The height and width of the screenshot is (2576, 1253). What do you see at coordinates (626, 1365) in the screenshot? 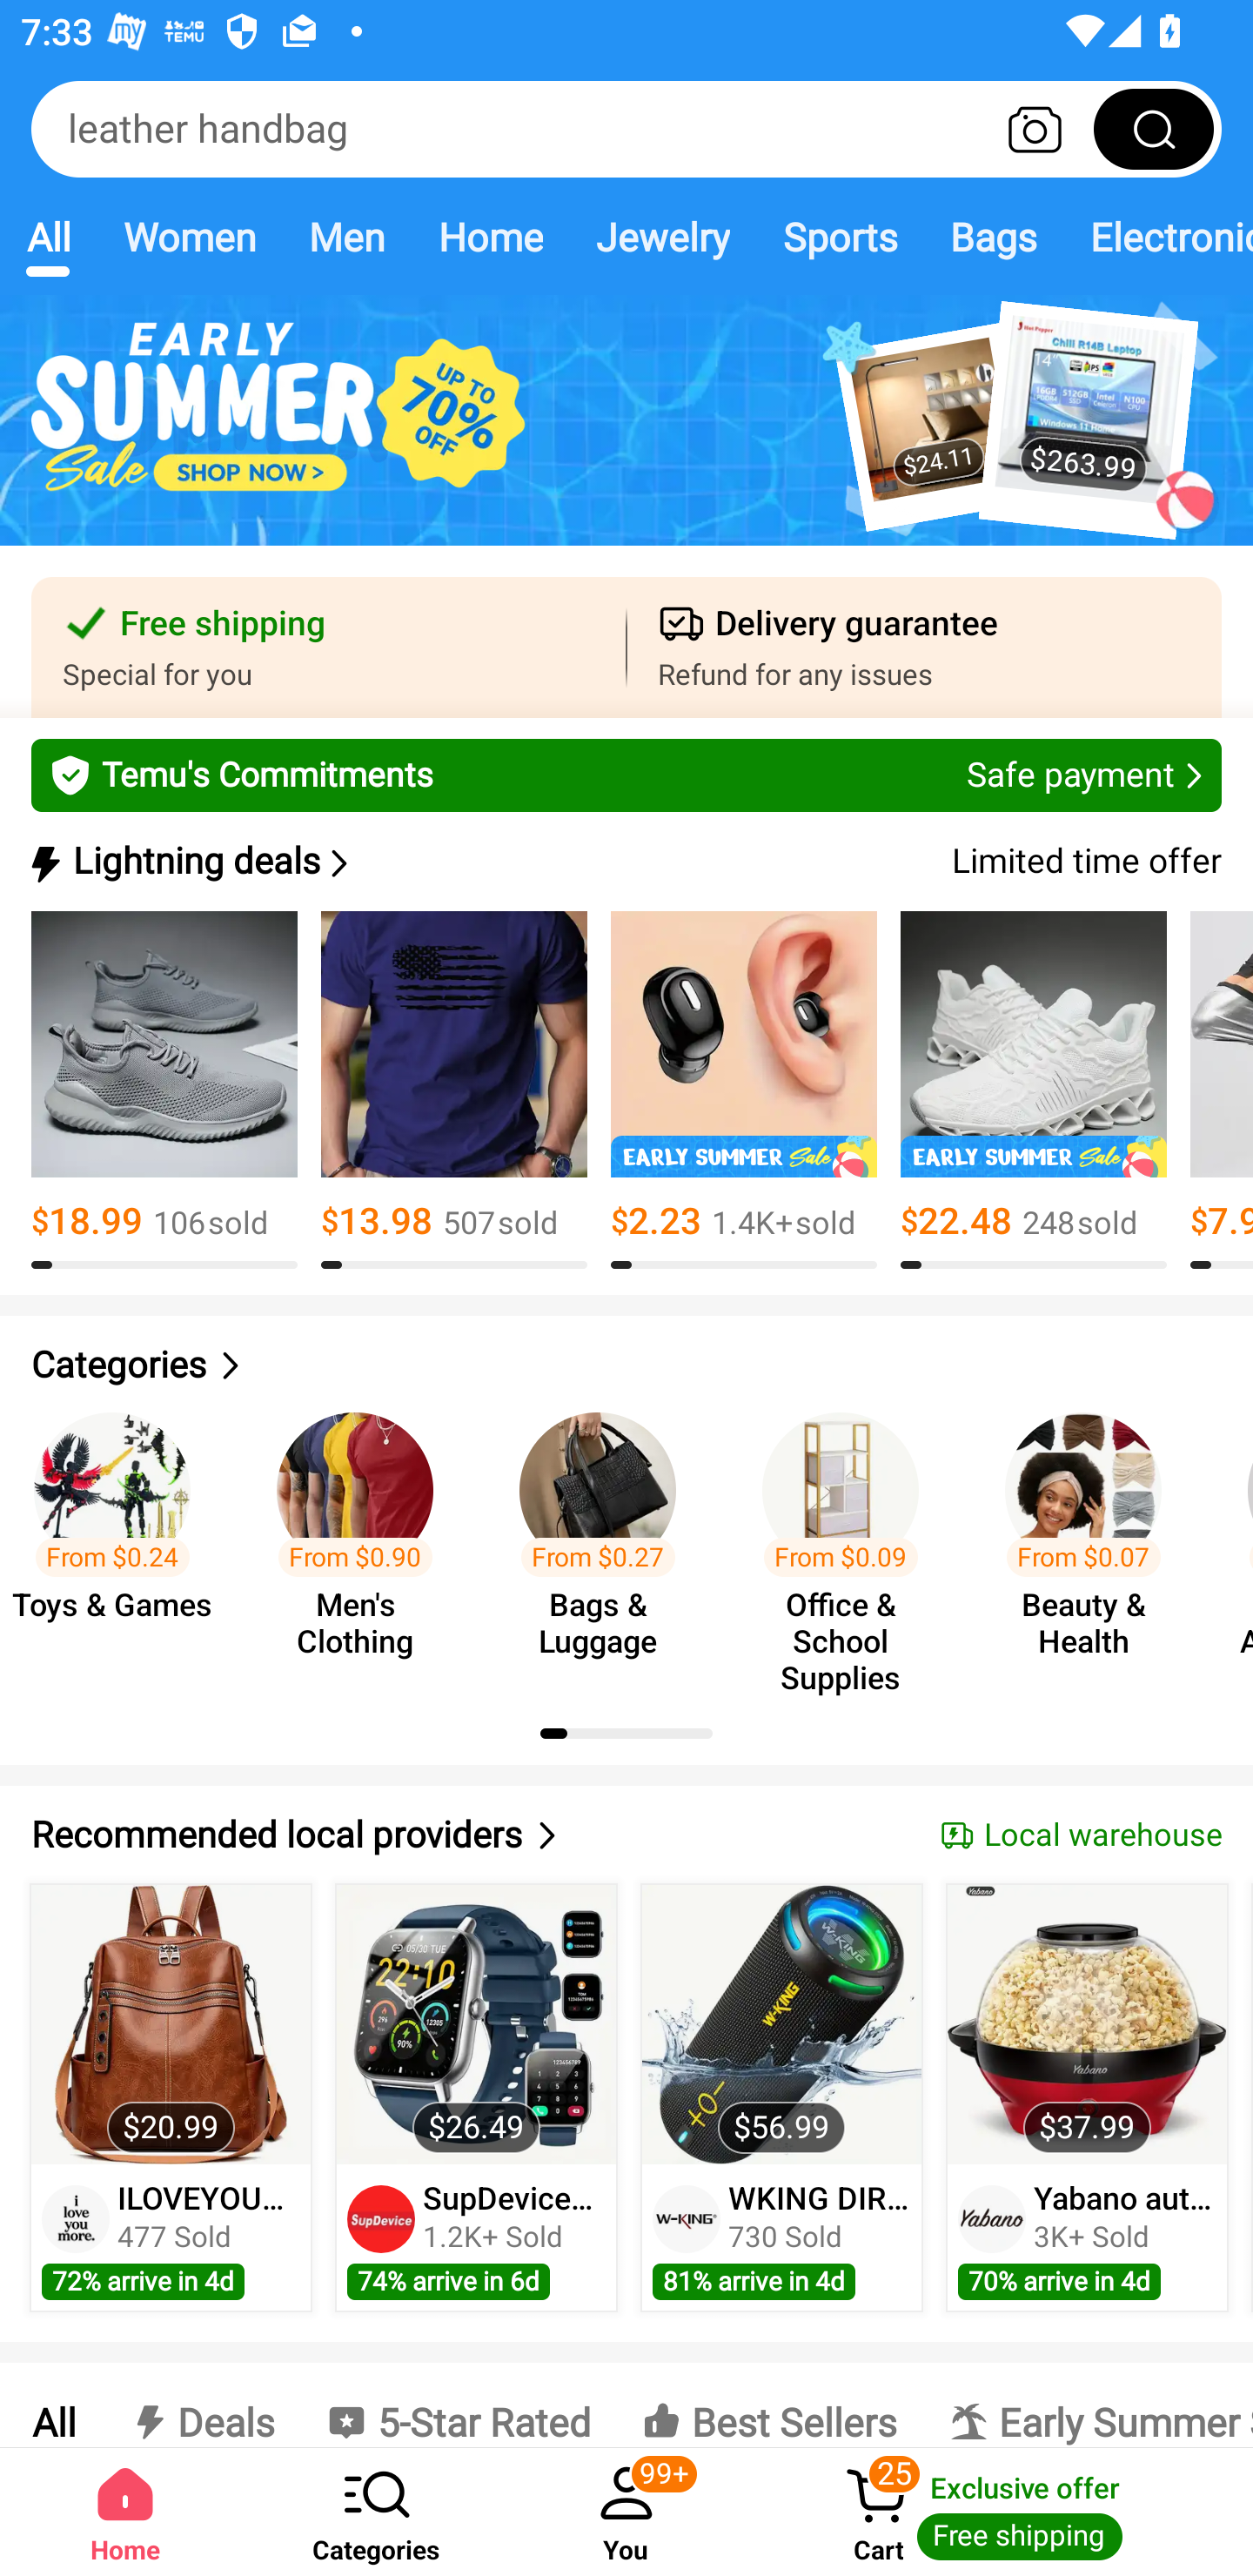
I see `Categories` at bounding box center [626, 1365].